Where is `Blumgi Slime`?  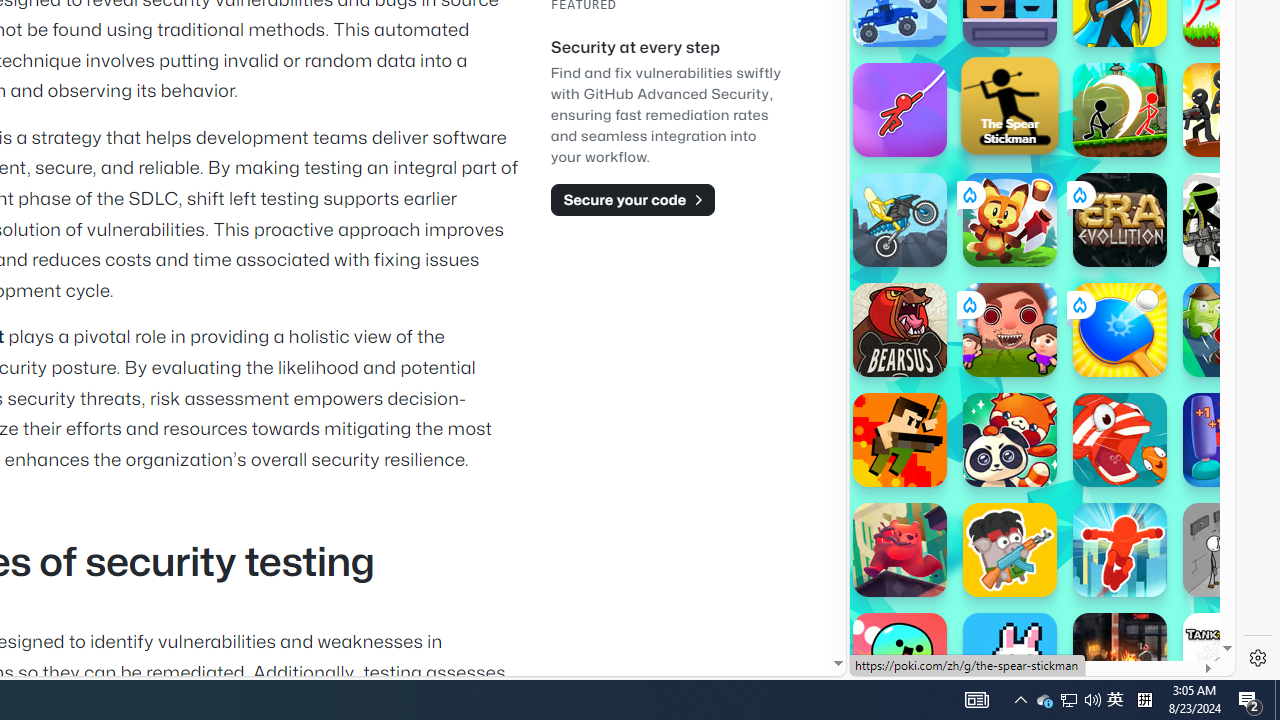
Blumgi Slime is located at coordinates (900, 660).